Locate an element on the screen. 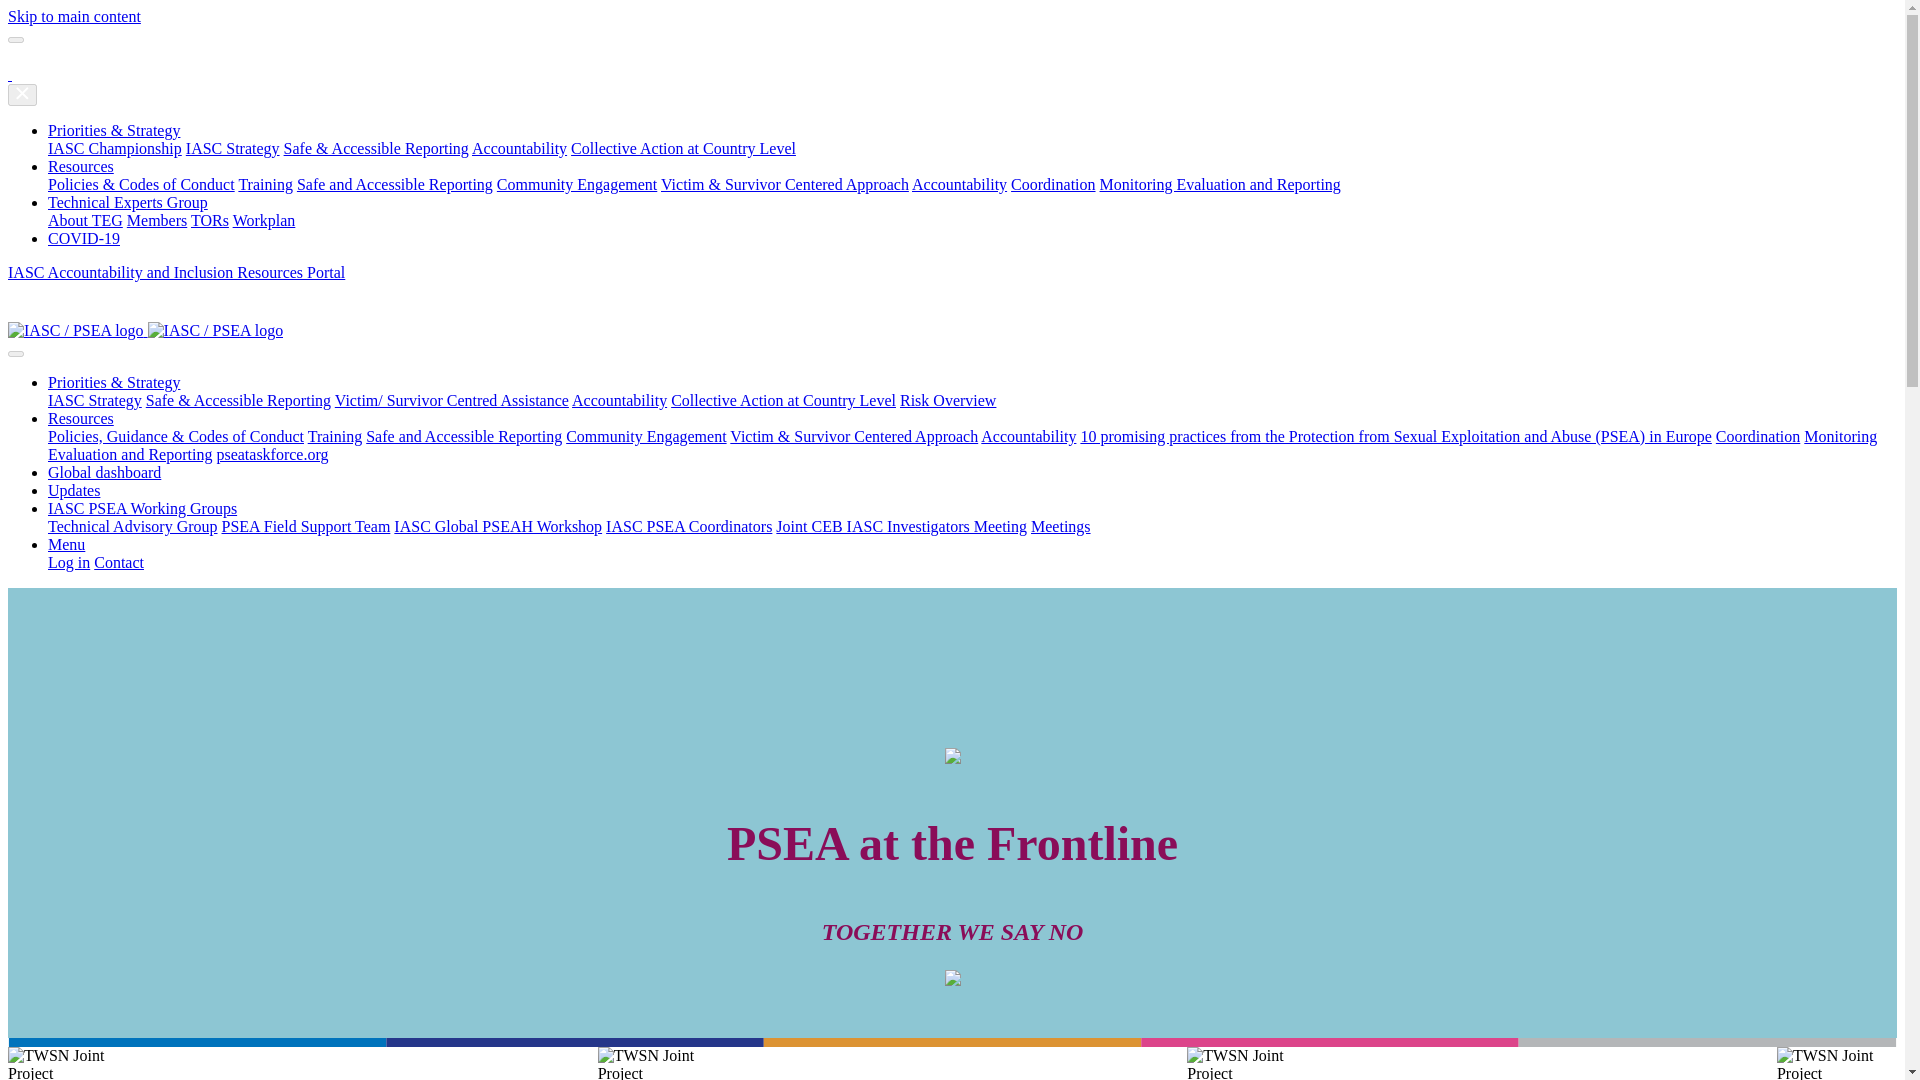 This screenshot has width=1920, height=1080. IASC Championship is located at coordinates (115, 148).